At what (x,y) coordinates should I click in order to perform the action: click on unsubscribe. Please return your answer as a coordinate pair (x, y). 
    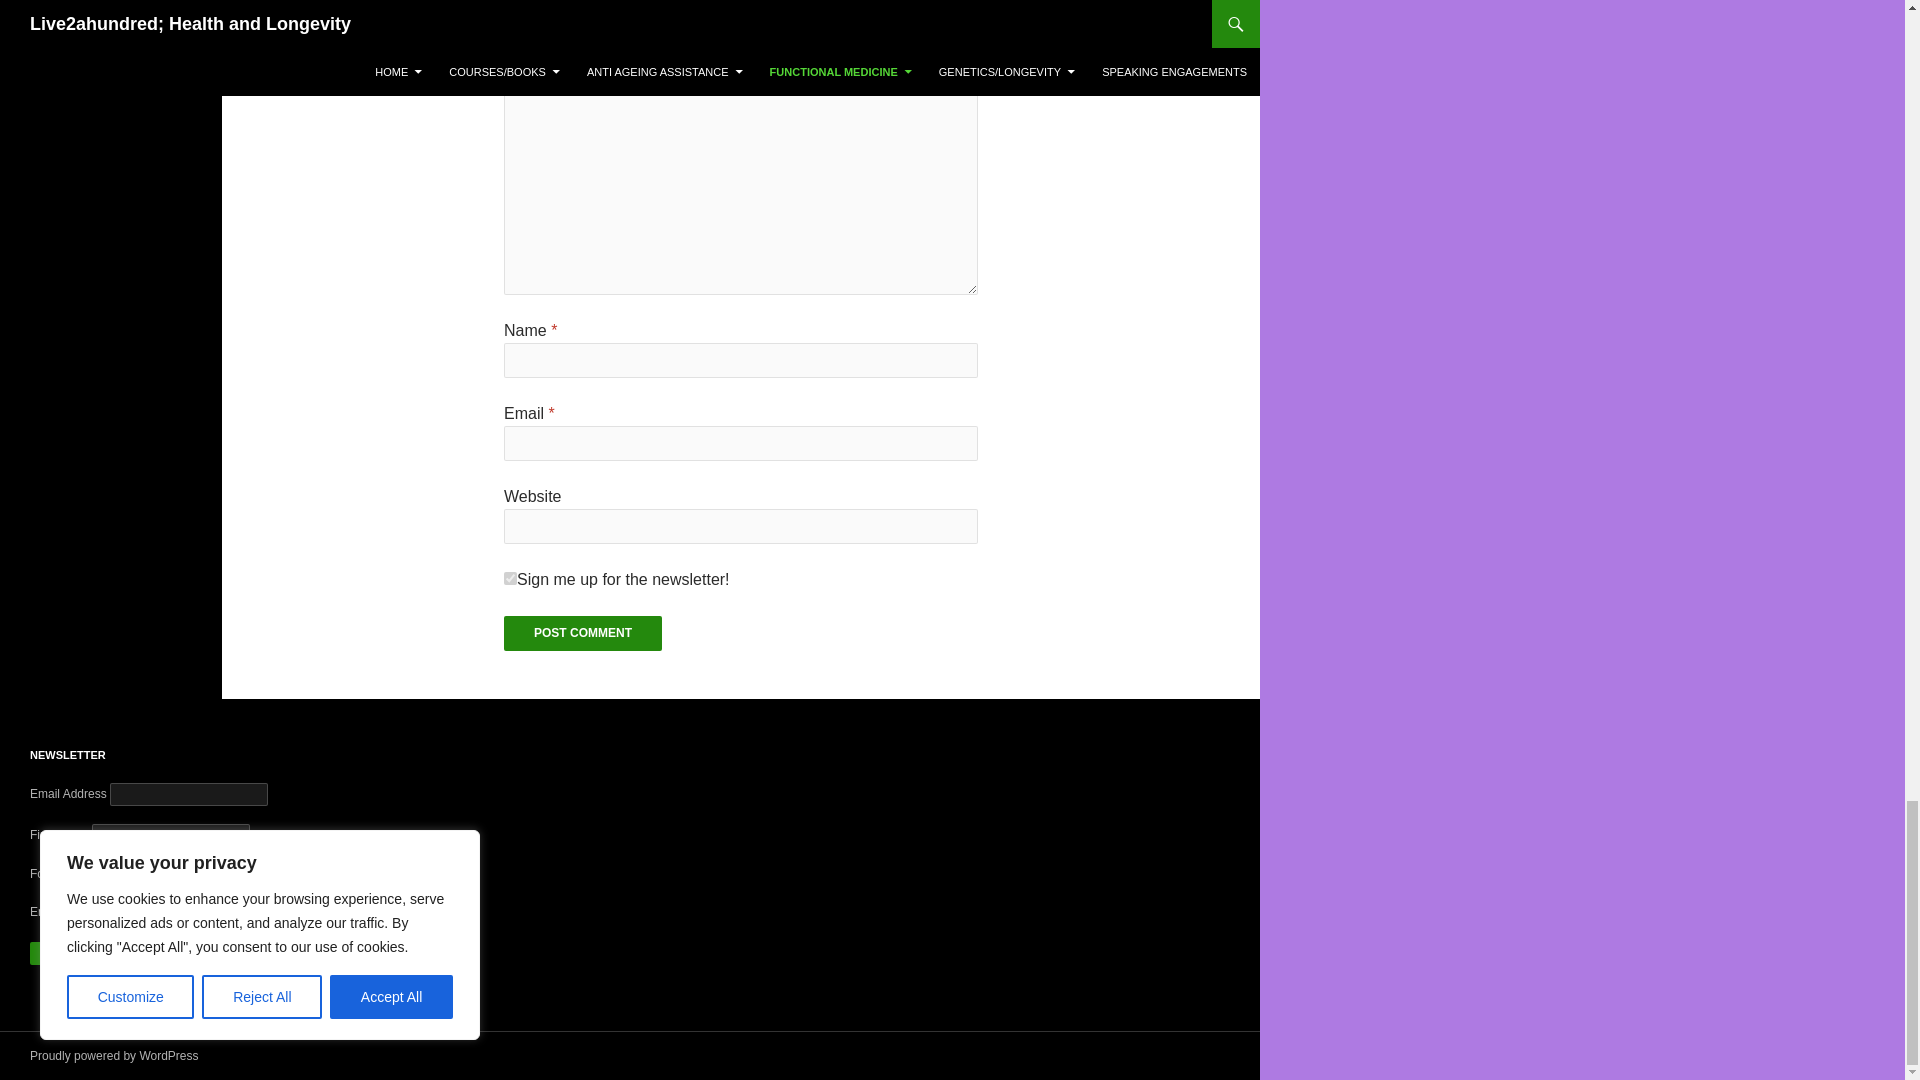
    Looking at the image, I should click on (176, 872).